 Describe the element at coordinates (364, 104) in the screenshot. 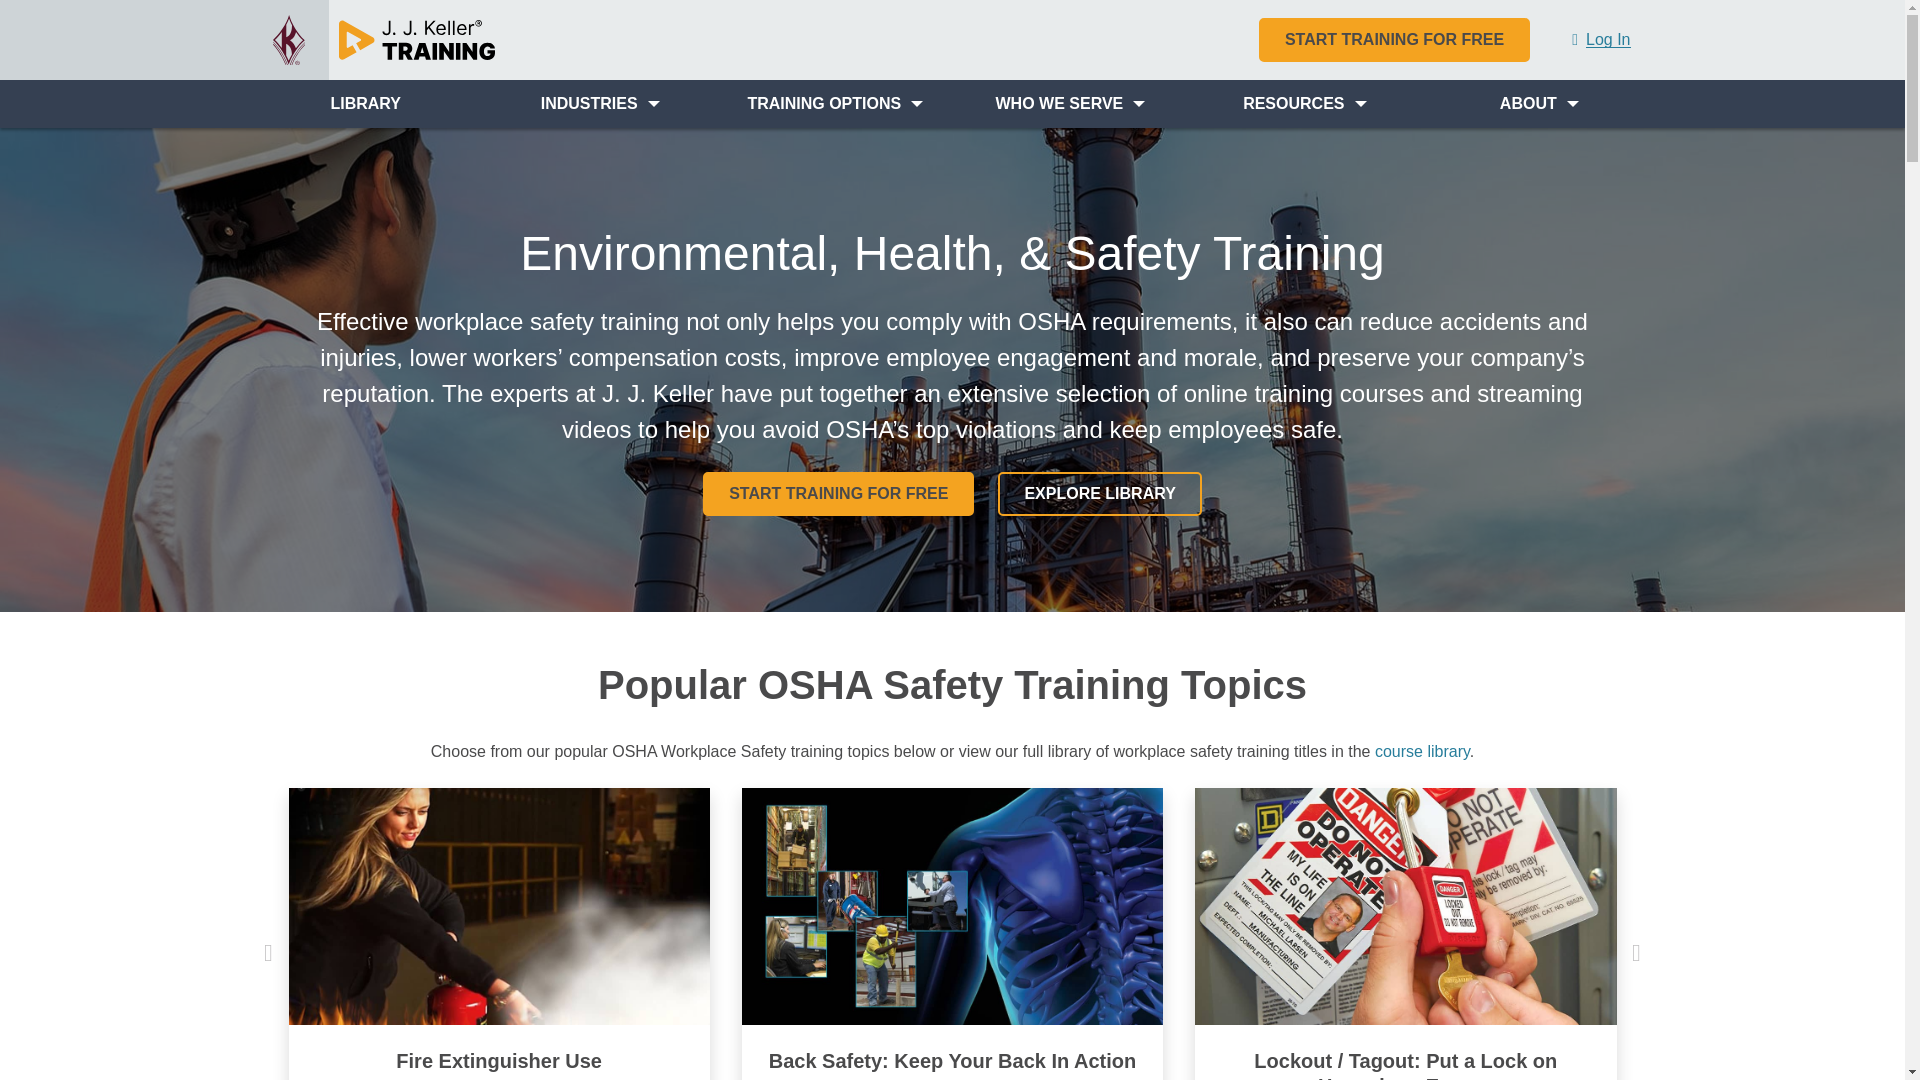

I see `LIBRARY` at that location.